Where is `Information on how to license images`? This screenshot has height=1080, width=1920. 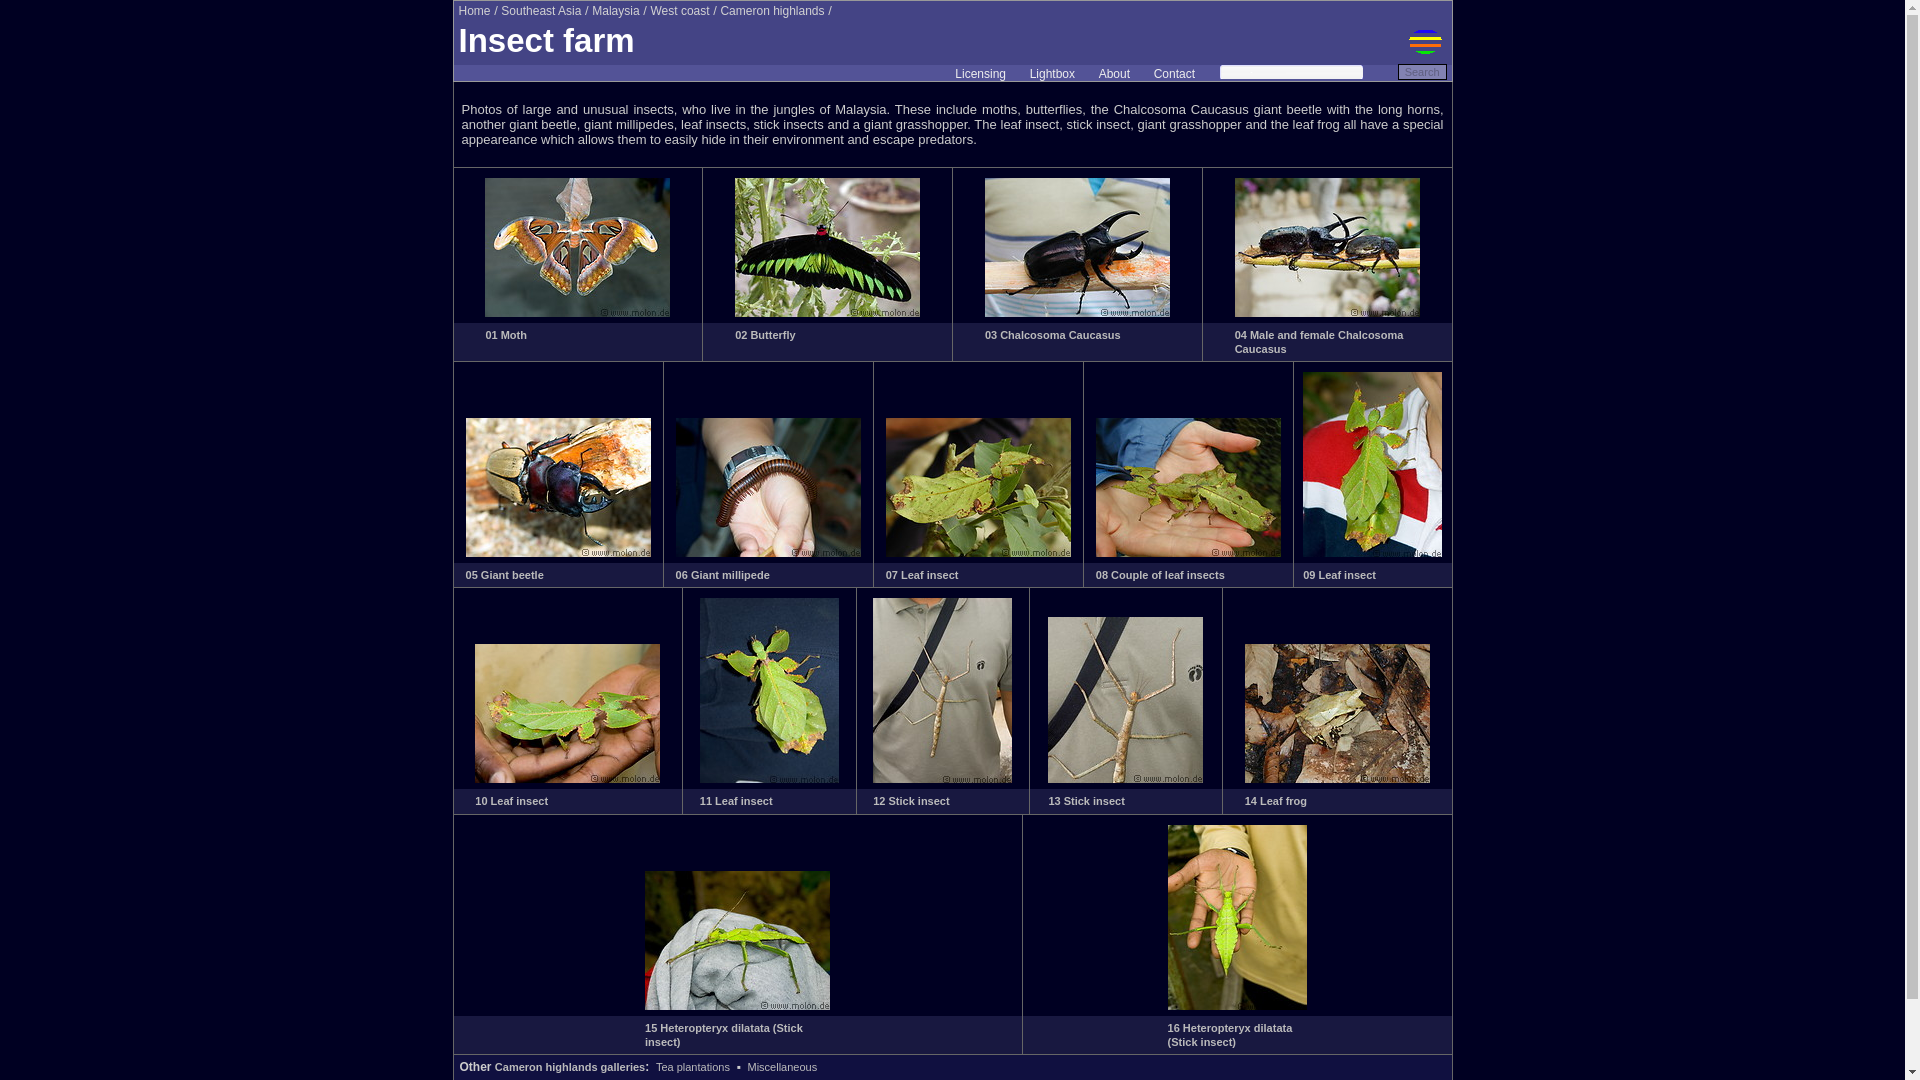 Information on how to license images is located at coordinates (980, 74).